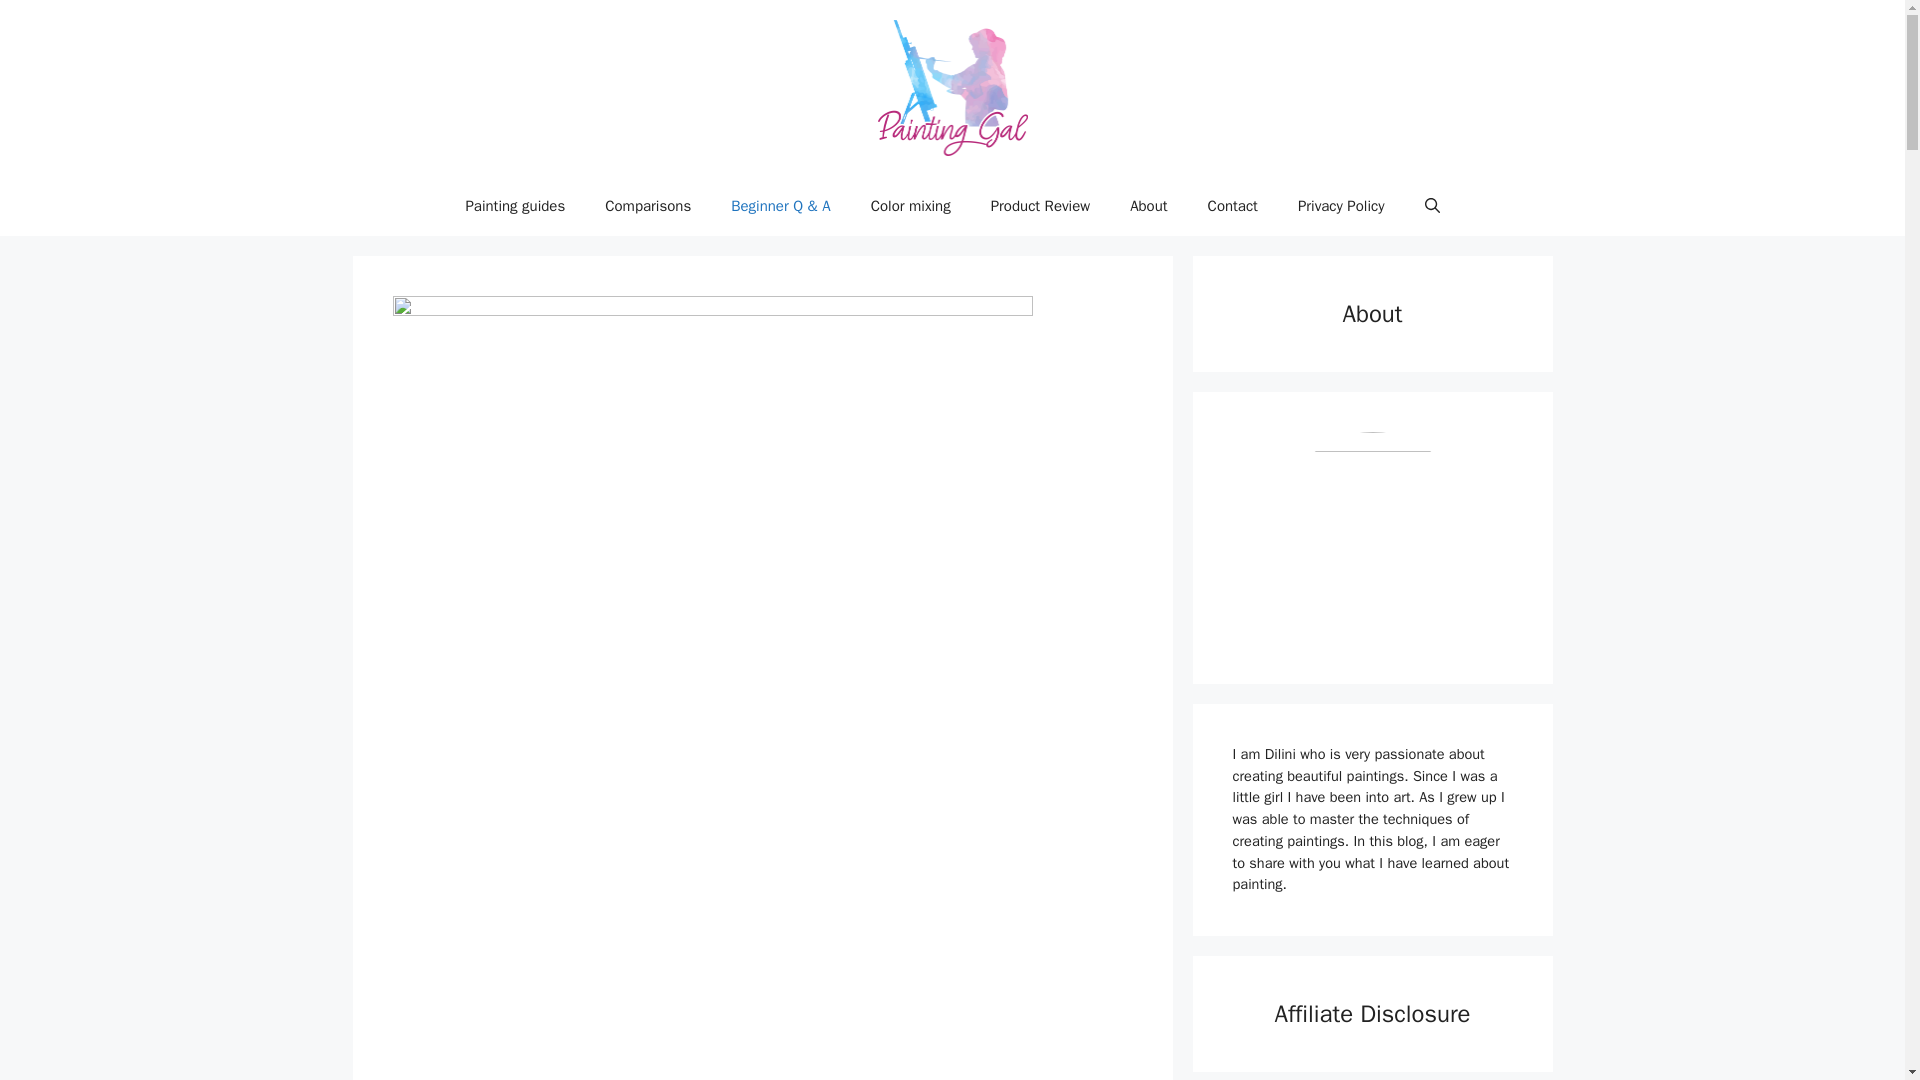 Image resolution: width=1920 pixels, height=1080 pixels. What do you see at coordinates (648, 206) in the screenshot?
I see `Comparisons` at bounding box center [648, 206].